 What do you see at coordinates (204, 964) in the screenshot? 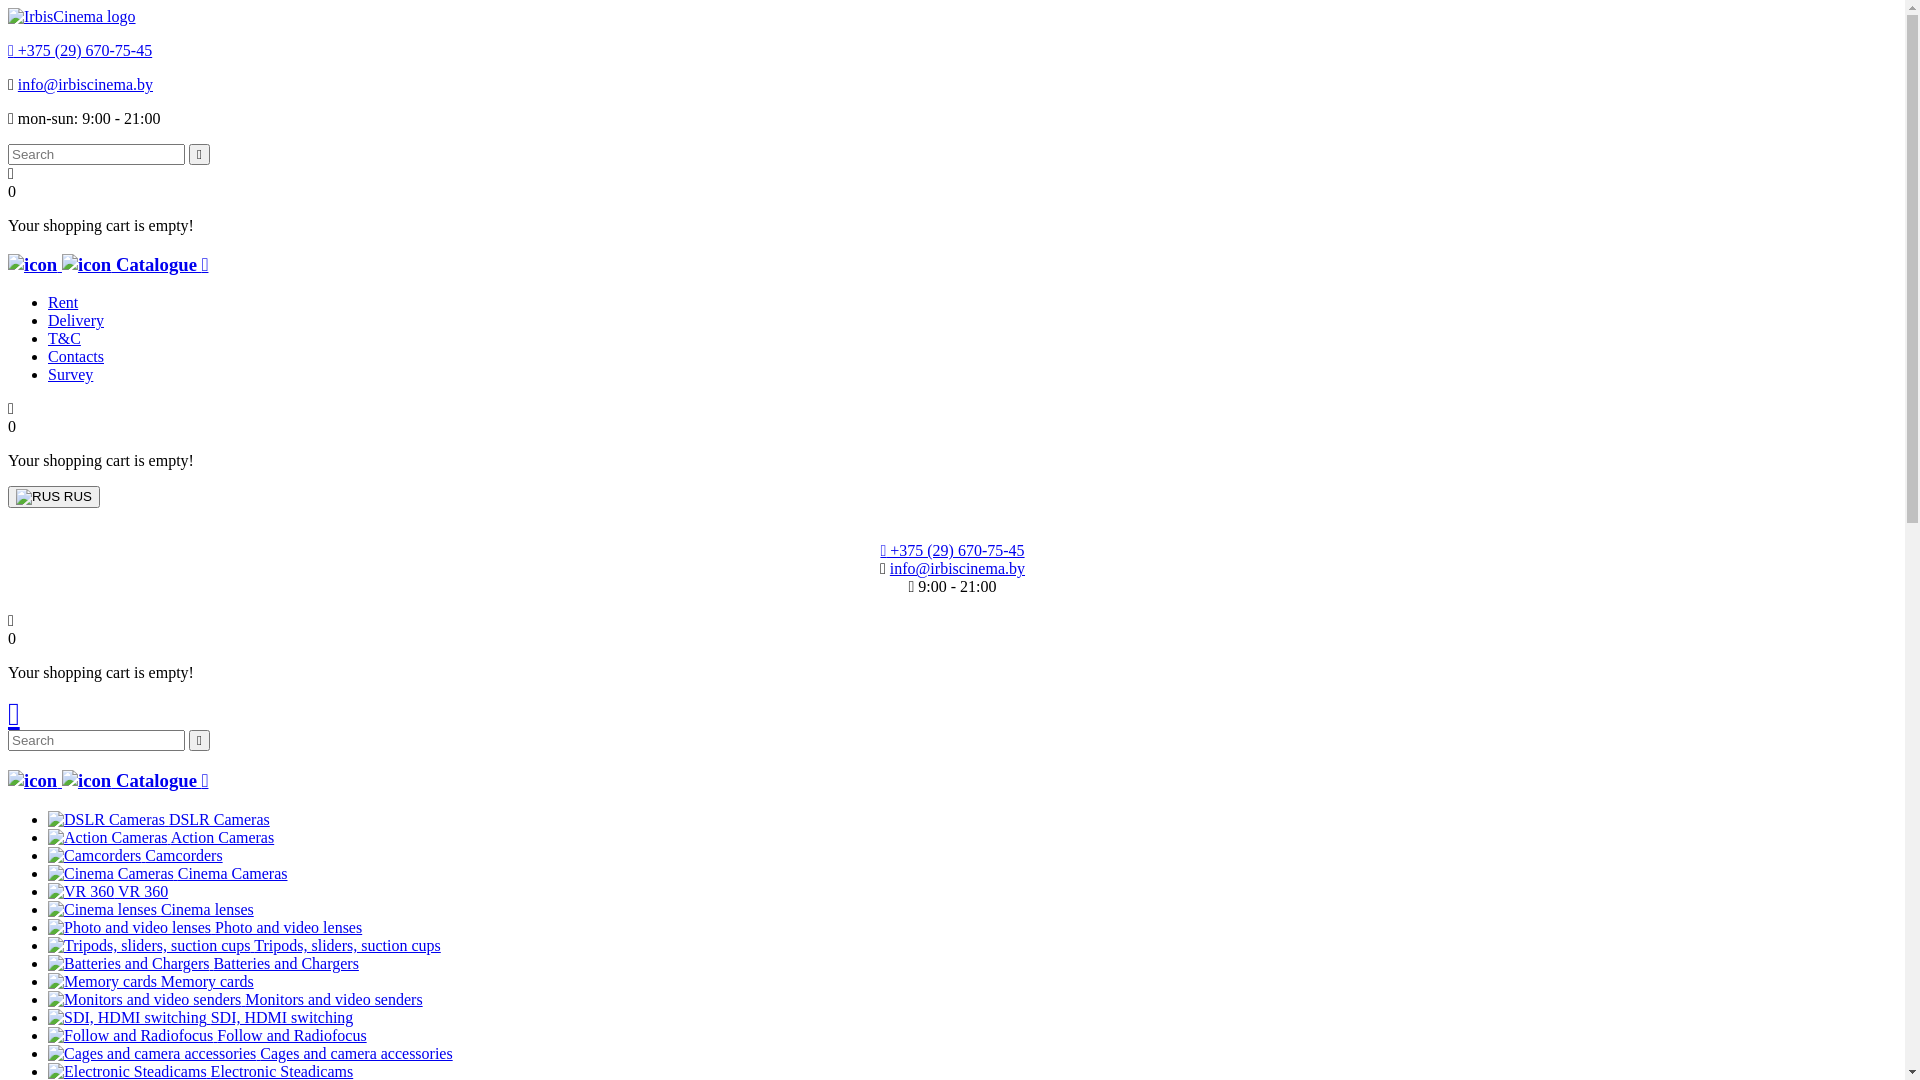
I see `Batteries and Chargers` at bounding box center [204, 964].